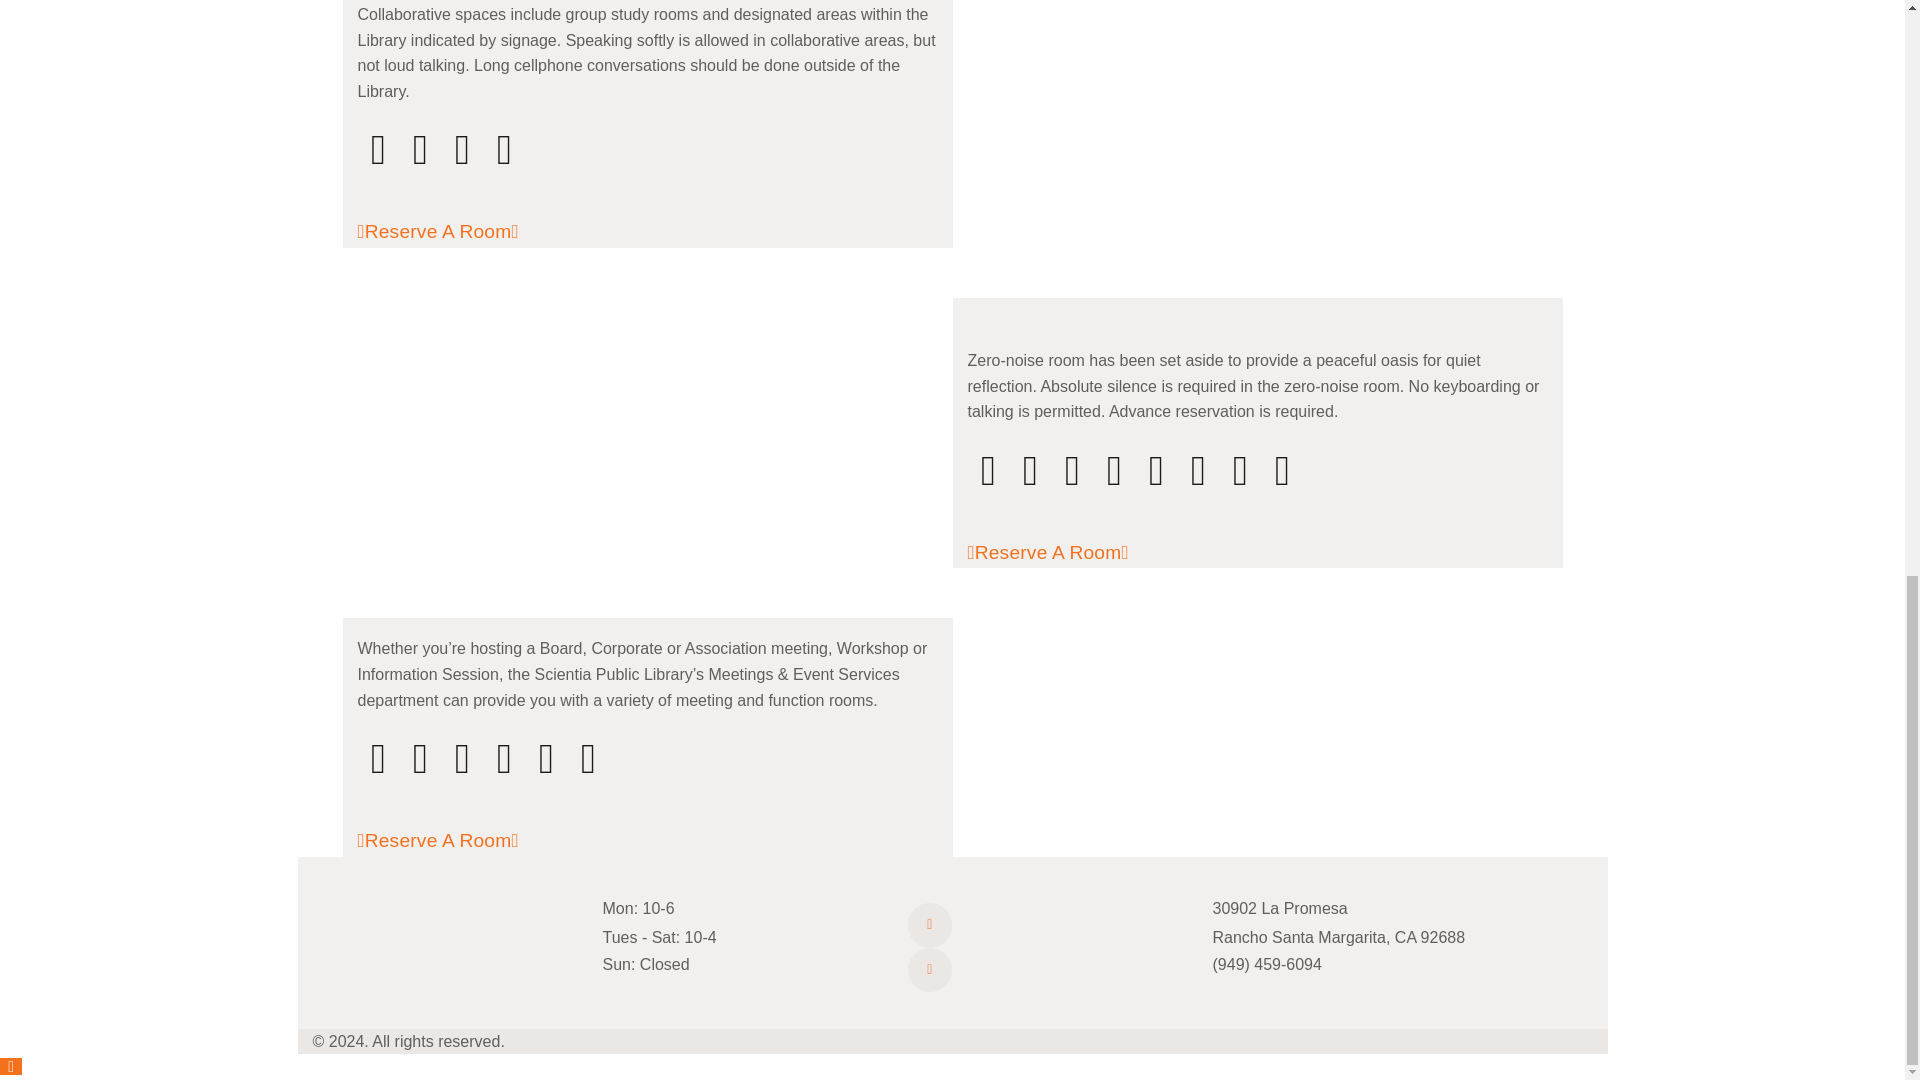  Describe the element at coordinates (1065, 552) in the screenshot. I see `Reserve A Room` at that location.